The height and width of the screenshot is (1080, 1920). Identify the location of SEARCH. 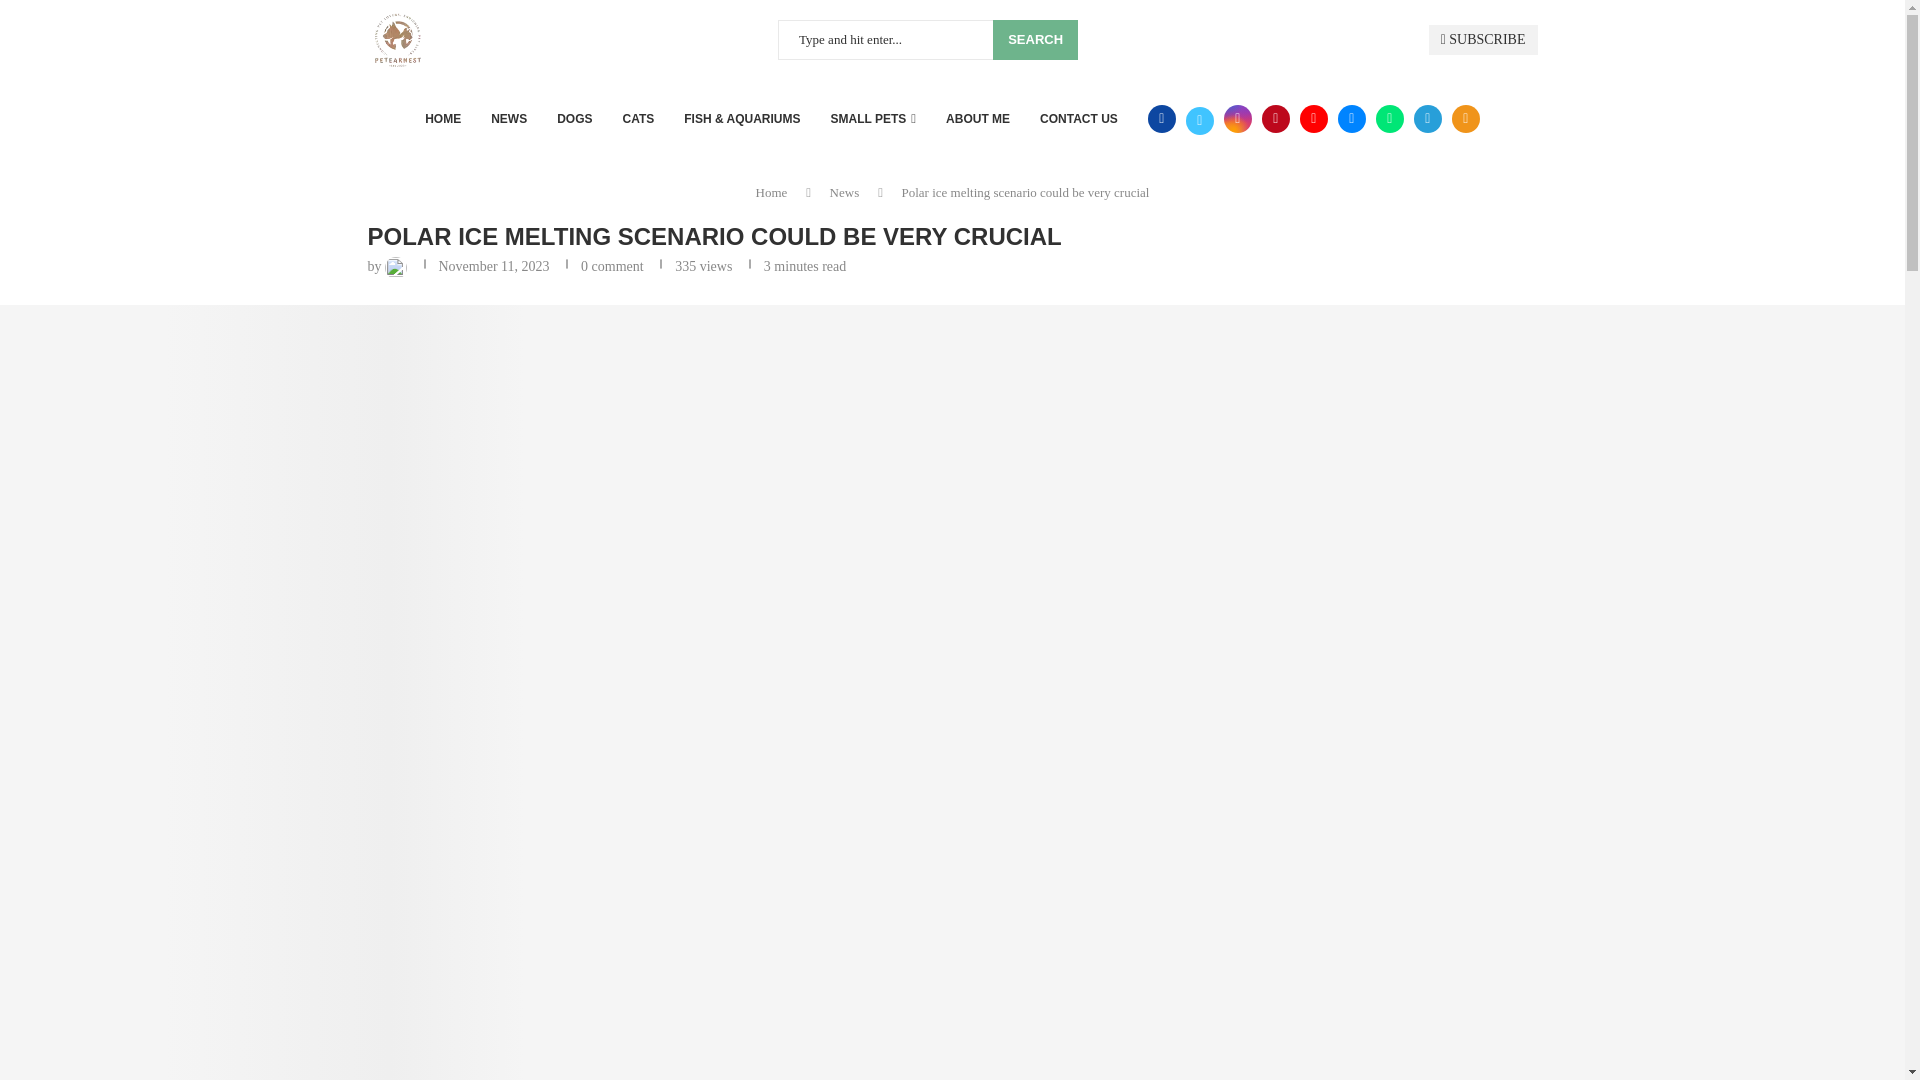
(1034, 40).